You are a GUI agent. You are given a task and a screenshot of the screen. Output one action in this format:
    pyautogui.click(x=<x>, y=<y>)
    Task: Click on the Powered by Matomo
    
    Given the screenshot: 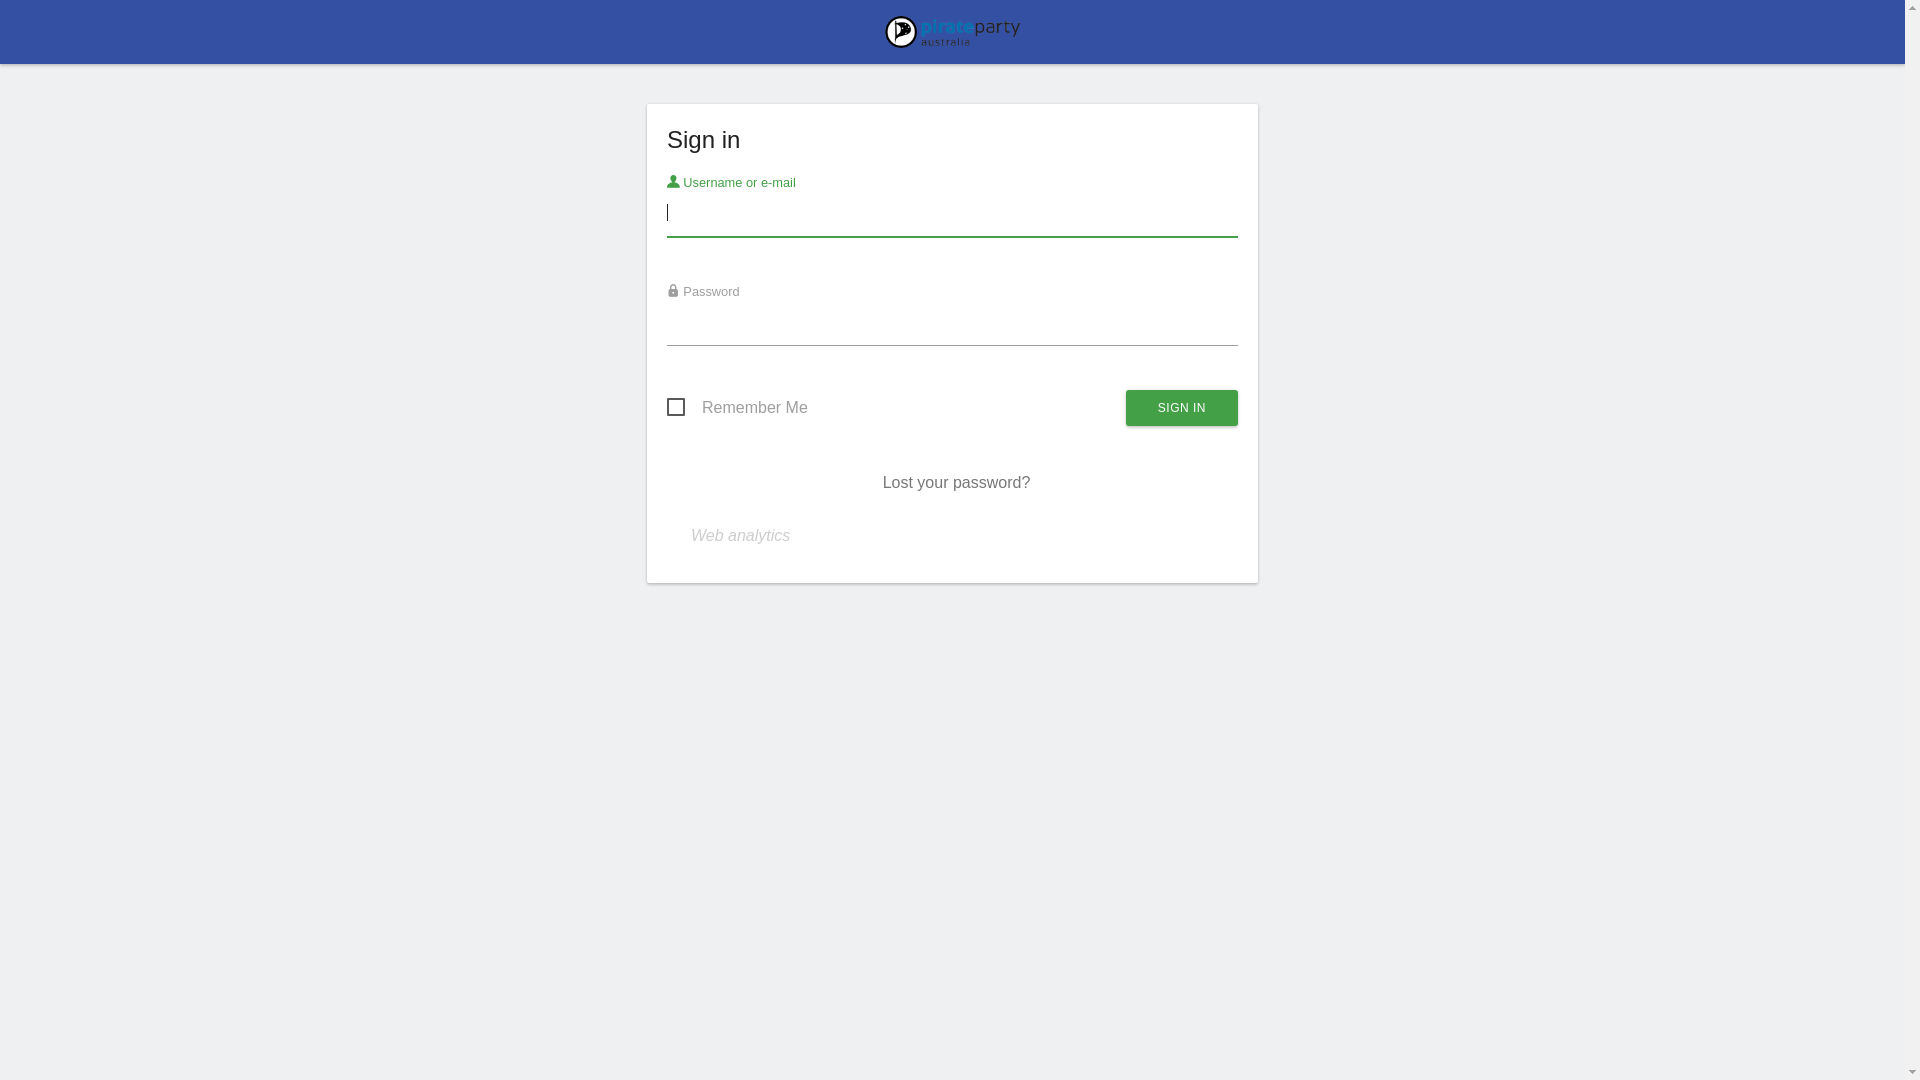 What is the action you would take?
    pyautogui.click(x=953, y=38)
    